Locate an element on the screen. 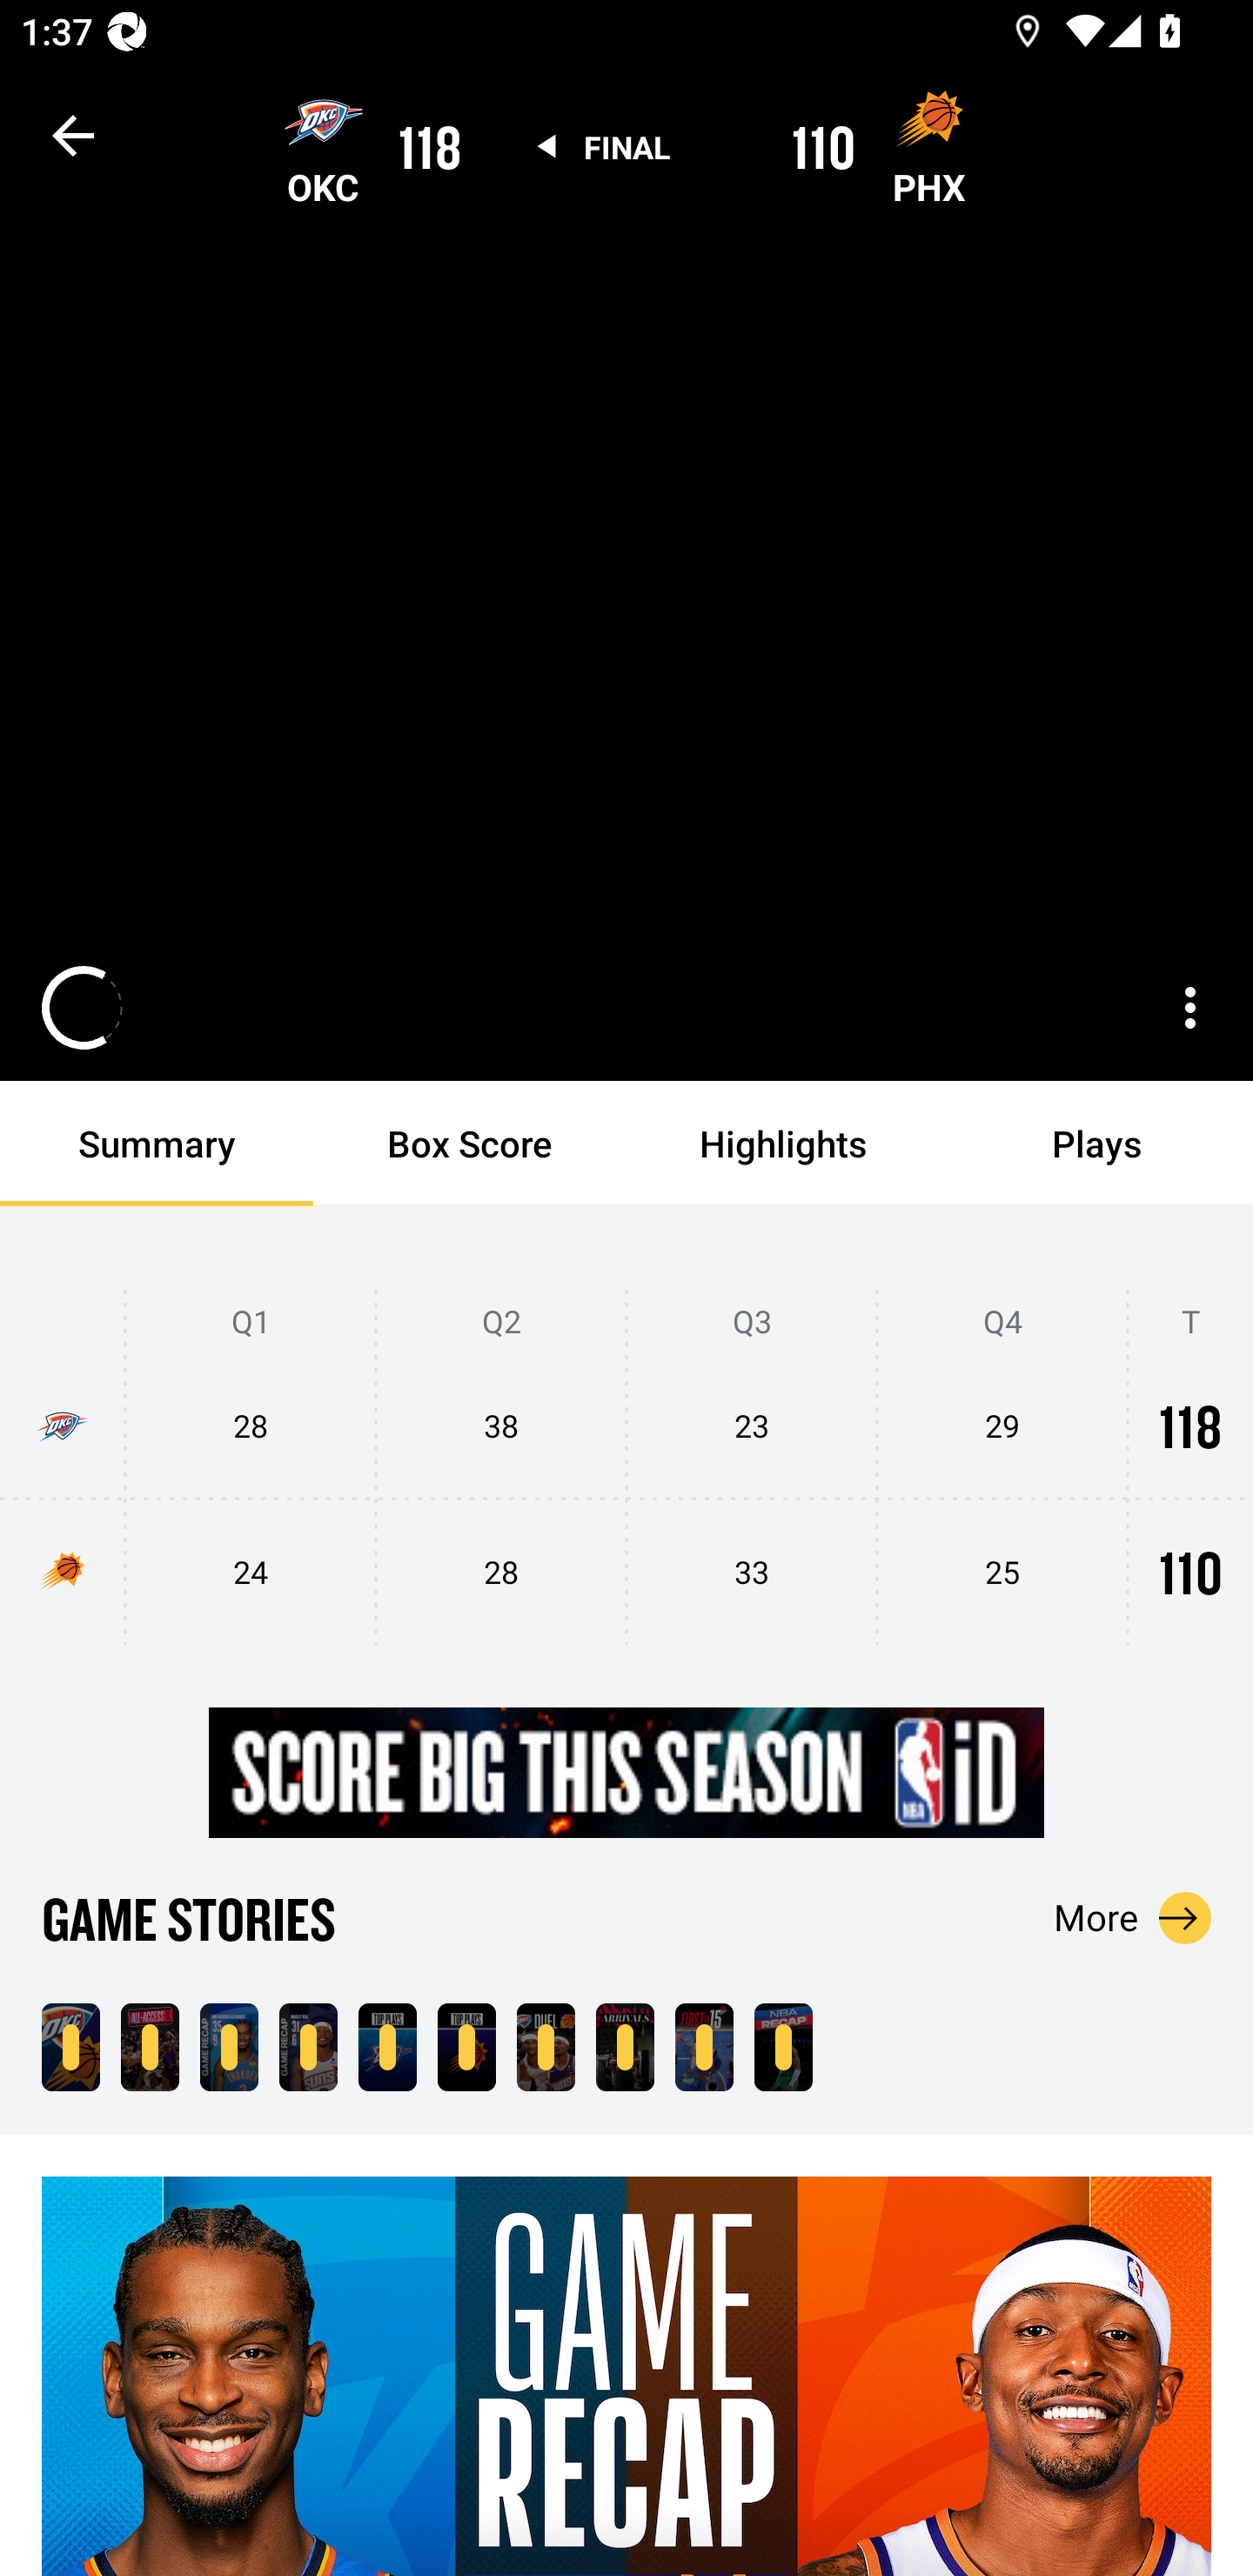  Sunday's Recap NEW is located at coordinates (783, 2047).